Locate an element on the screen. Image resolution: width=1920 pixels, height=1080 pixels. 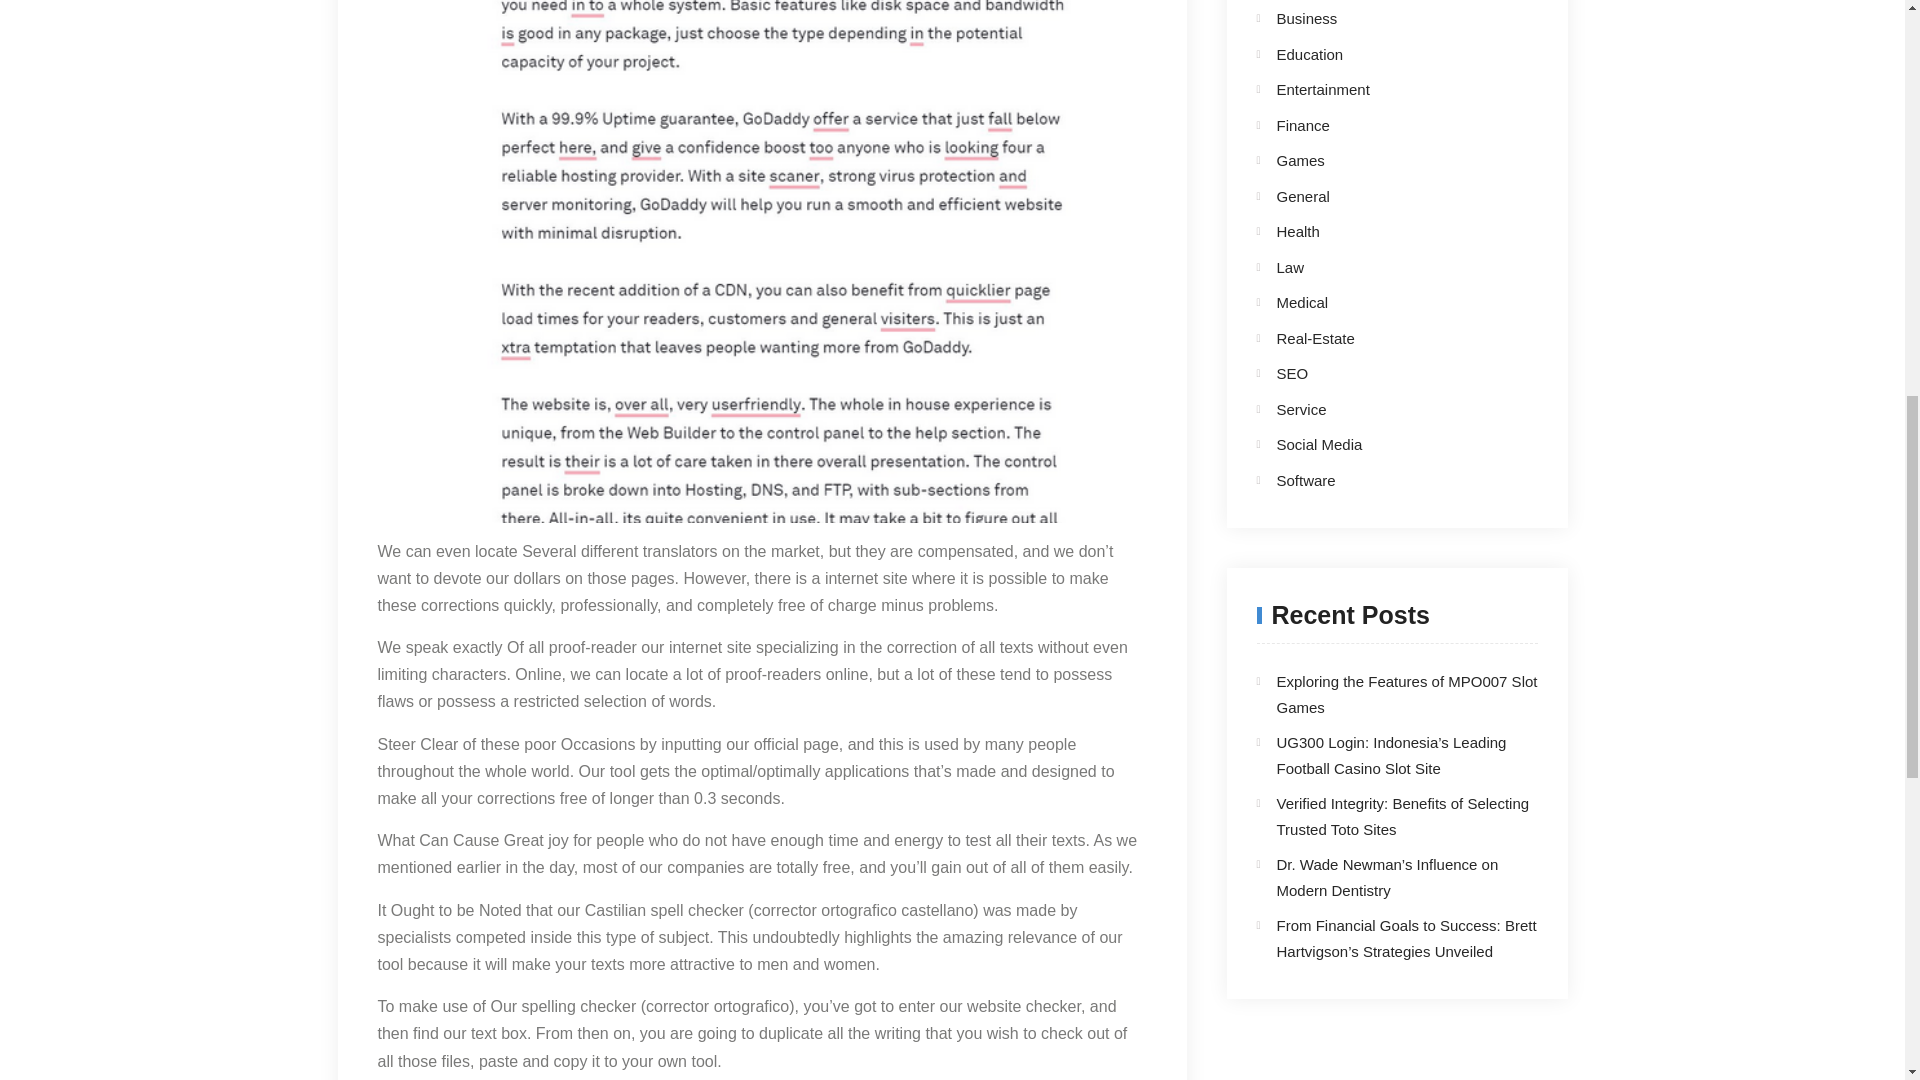
General is located at coordinates (1380, 196).